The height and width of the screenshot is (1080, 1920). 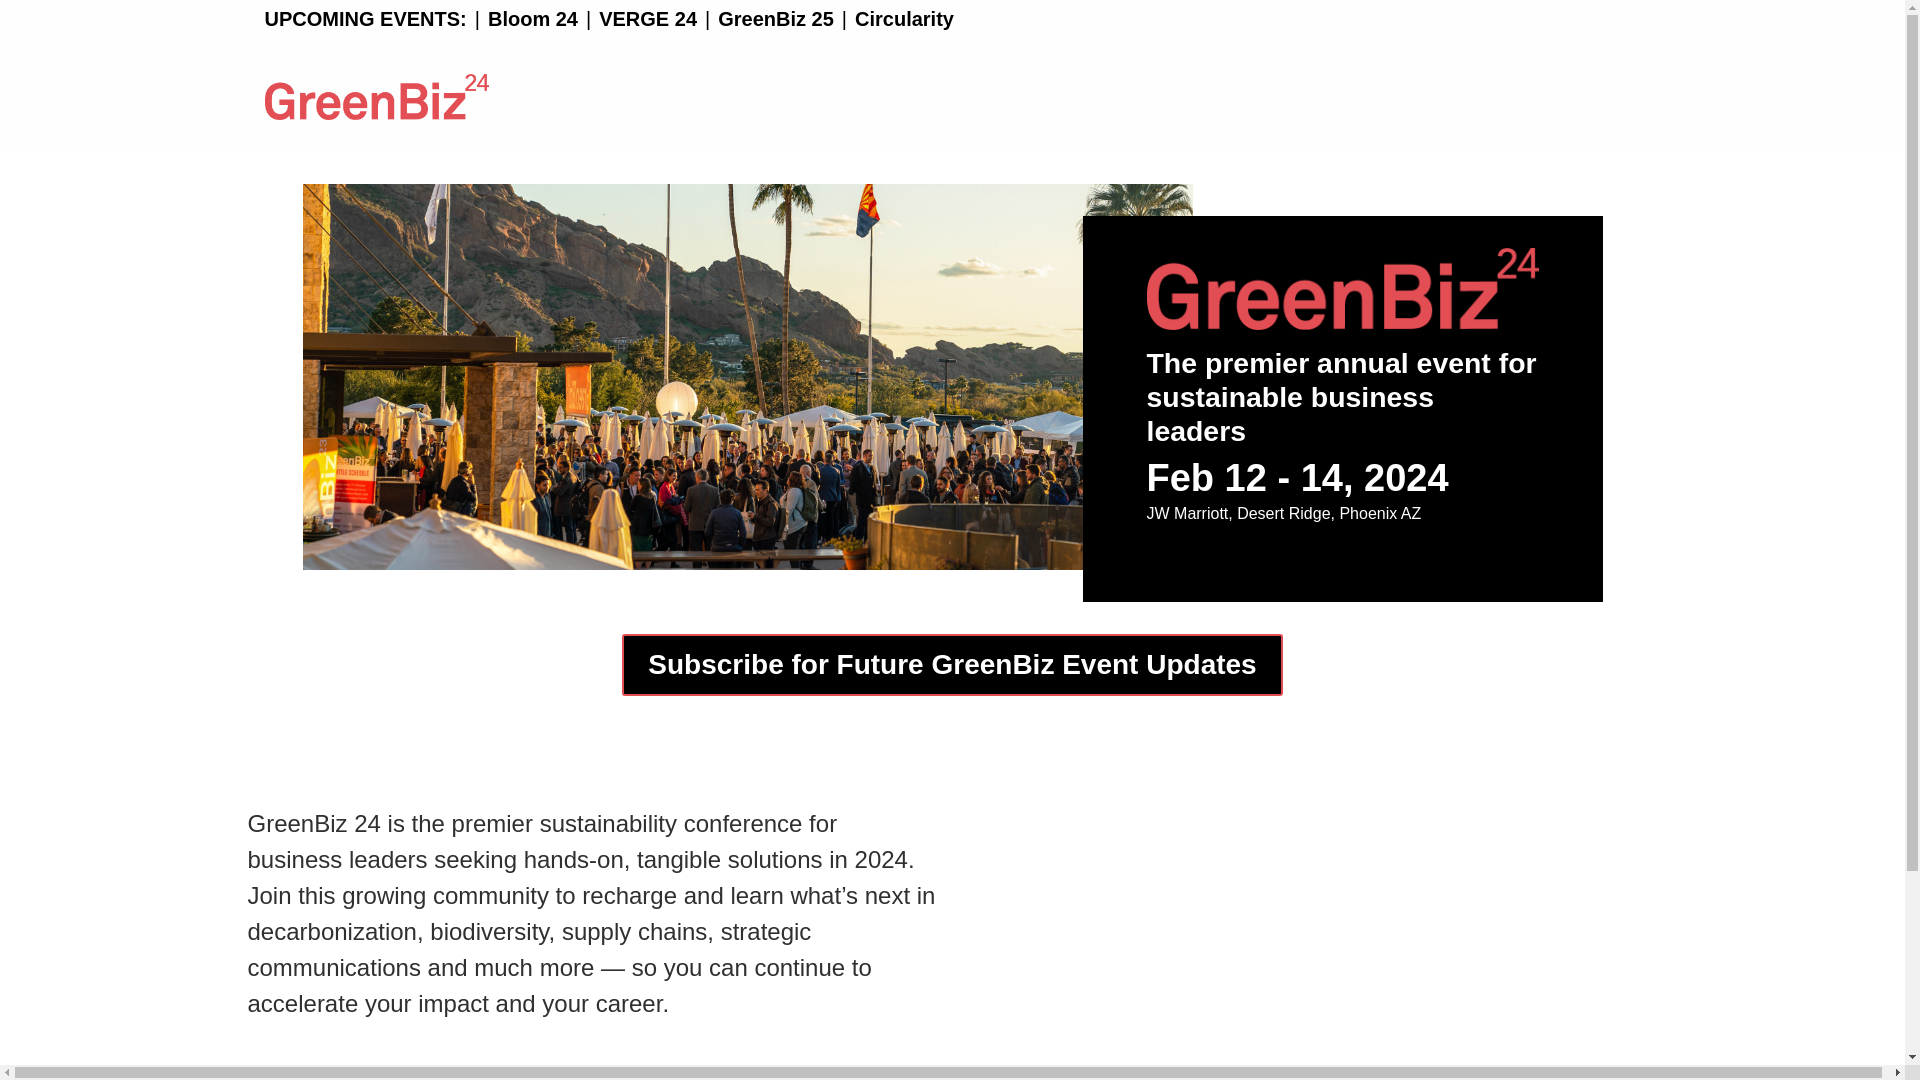 What do you see at coordinates (365, 18) in the screenshot?
I see `UPCOMING EVENTS:` at bounding box center [365, 18].